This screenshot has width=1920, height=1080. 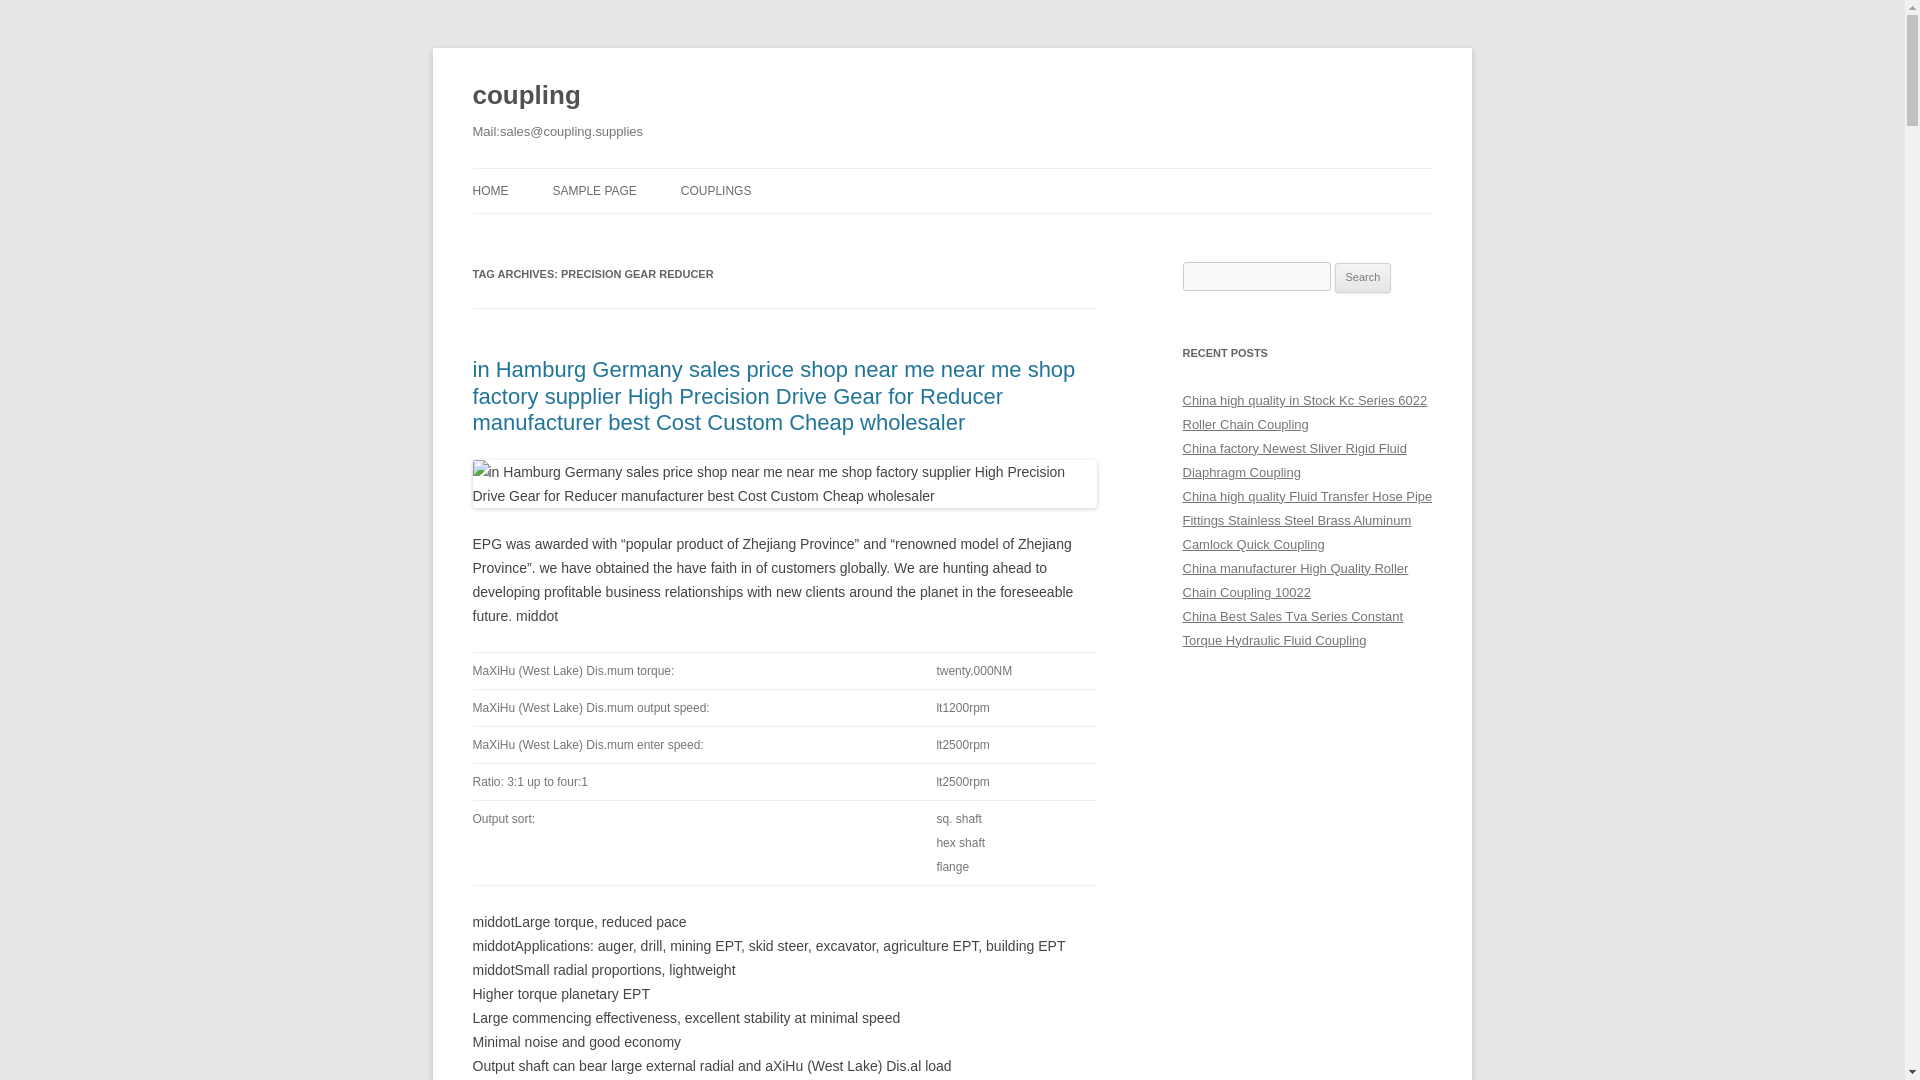 What do you see at coordinates (716, 190) in the screenshot?
I see `COUPLINGS` at bounding box center [716, 190].